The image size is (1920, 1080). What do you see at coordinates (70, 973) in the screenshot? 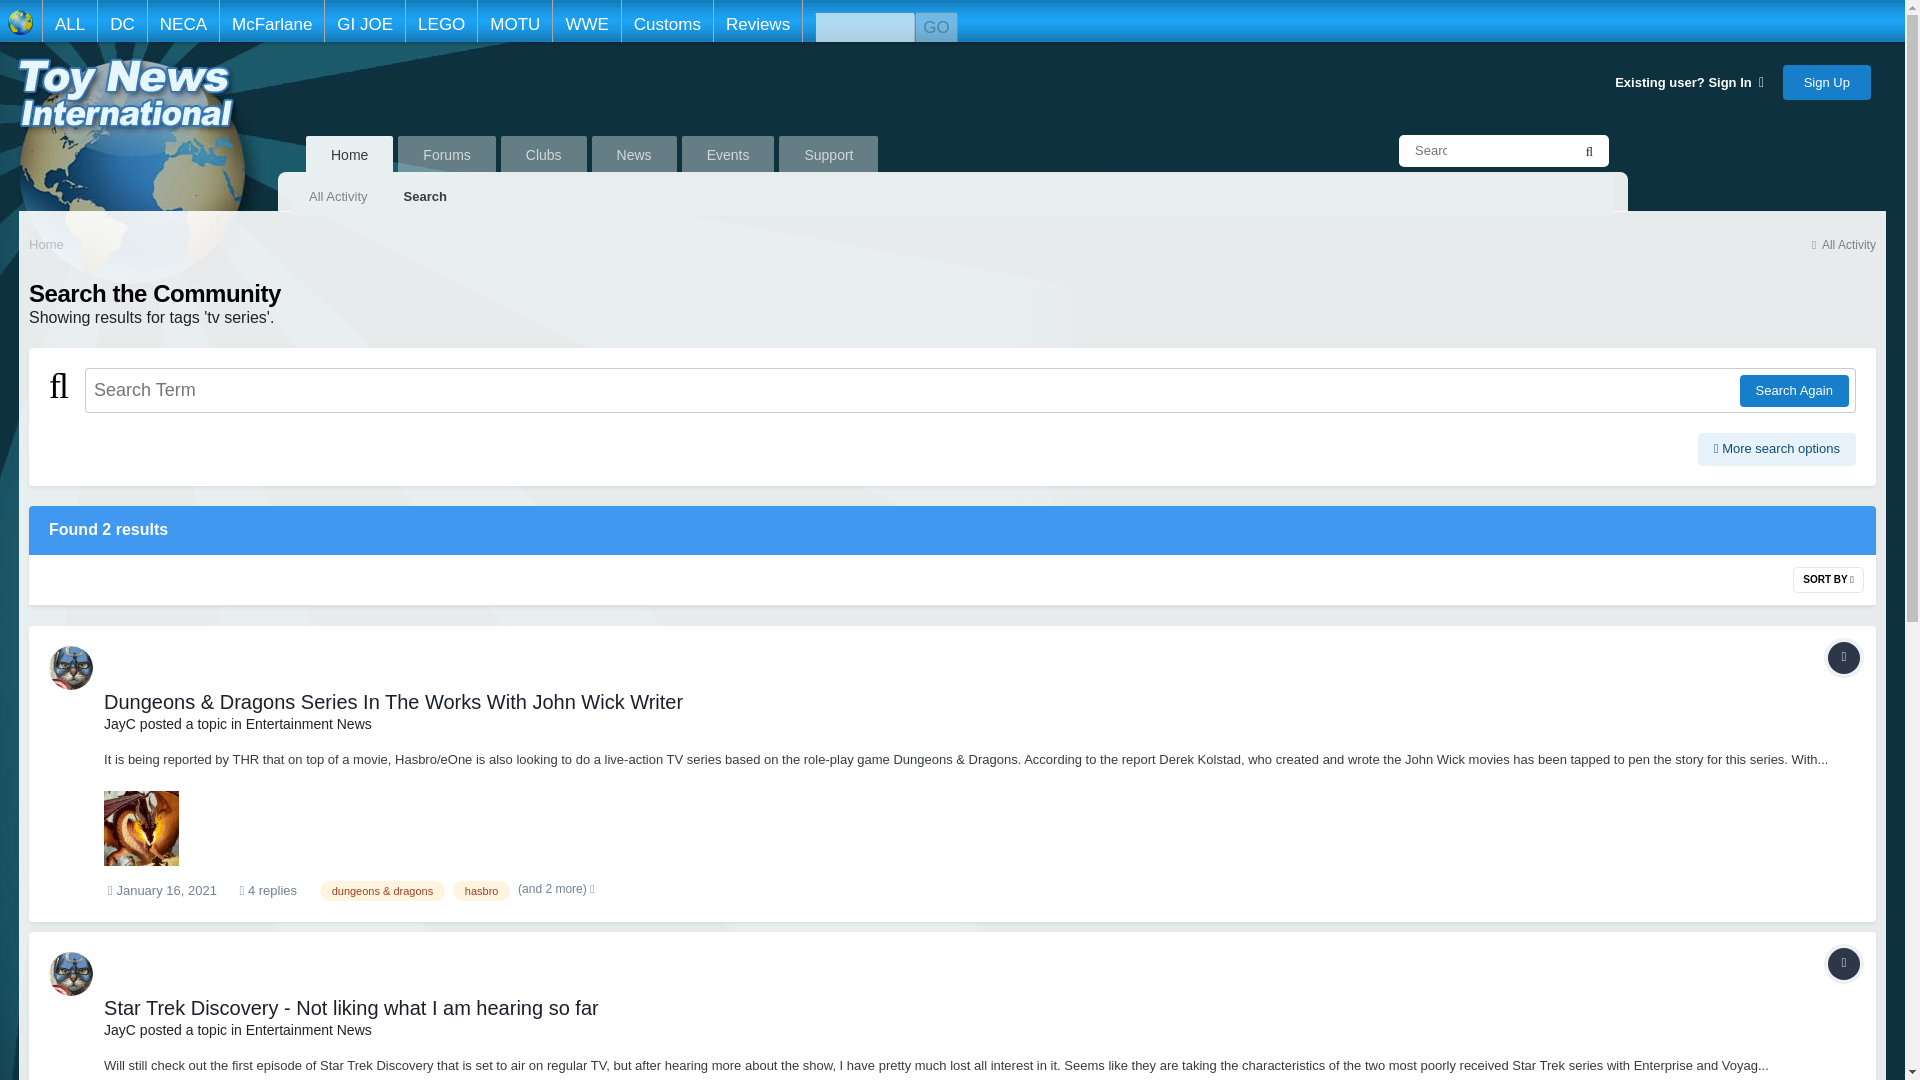
I see `Go to JayC's profile` at bounding box center [70, 973].